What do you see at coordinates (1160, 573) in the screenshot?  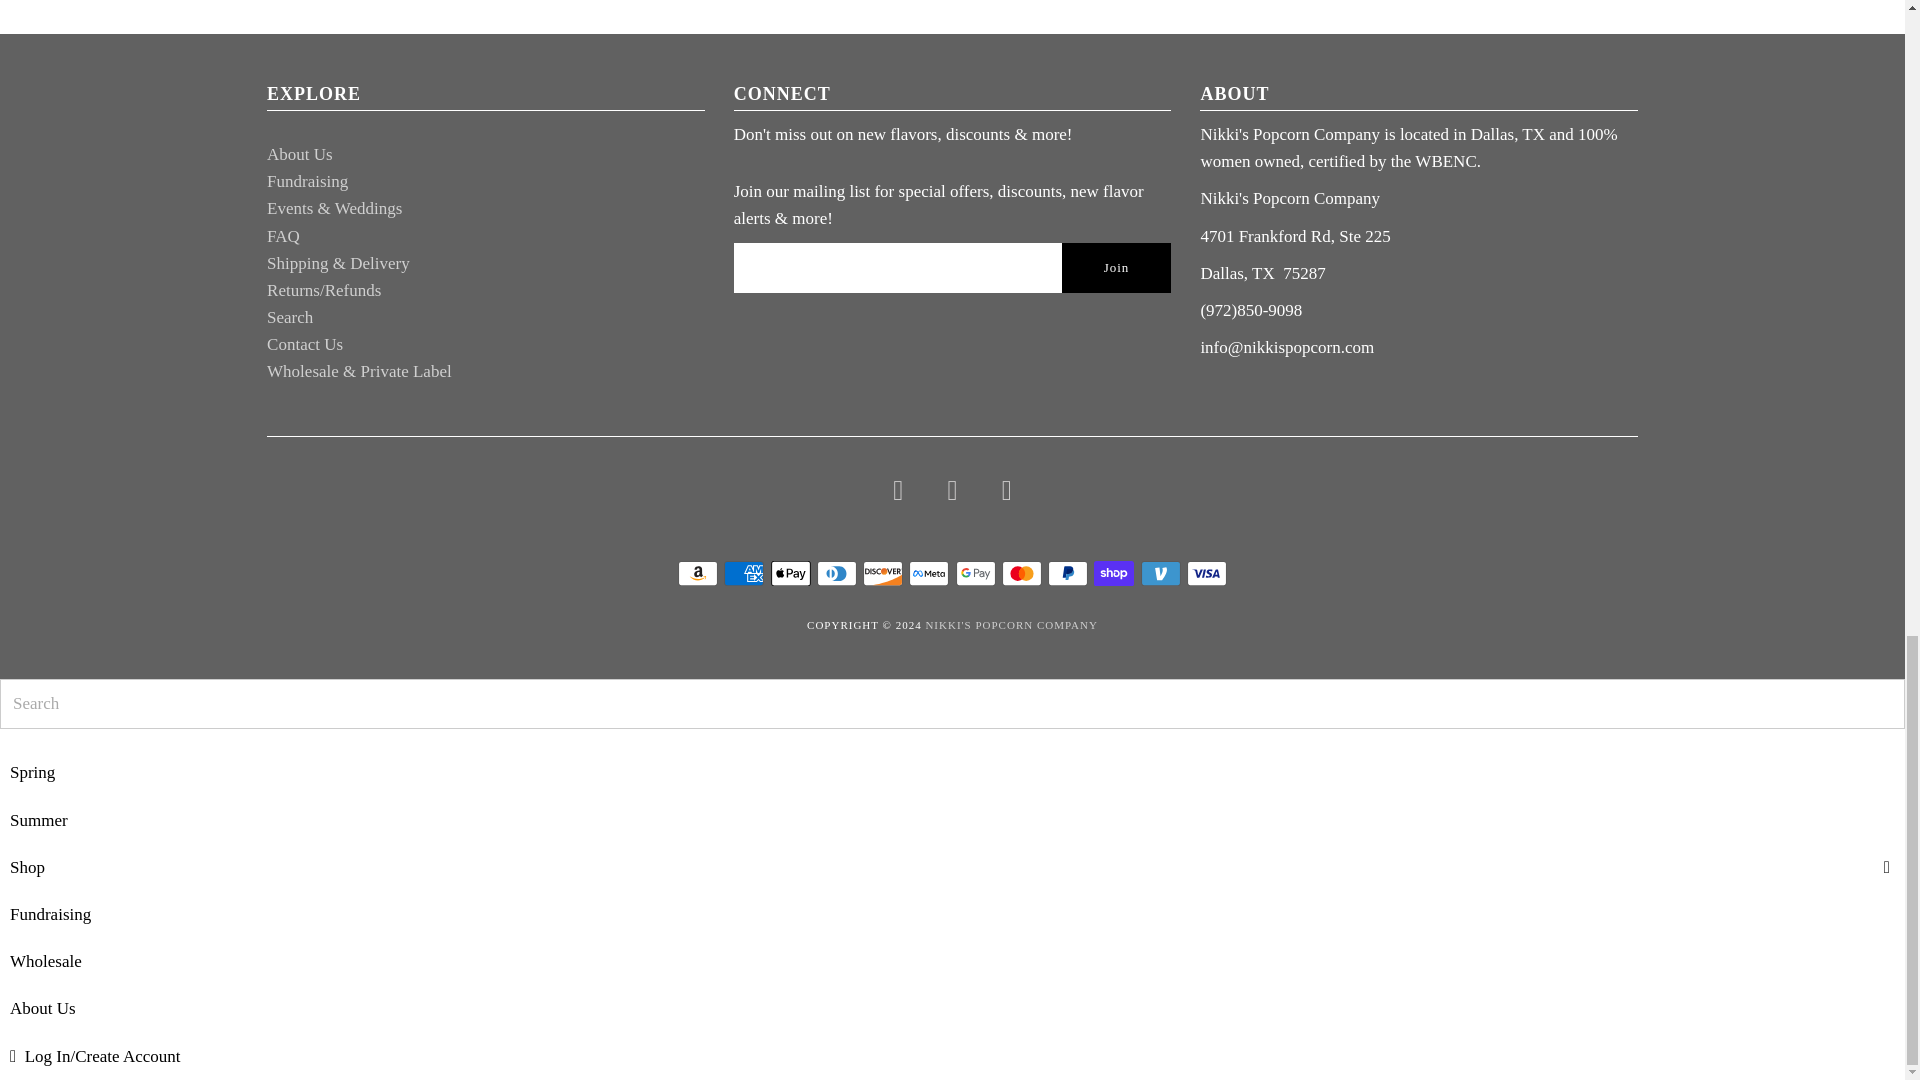 I see `Venmo` at bounding box center [1160, 573].